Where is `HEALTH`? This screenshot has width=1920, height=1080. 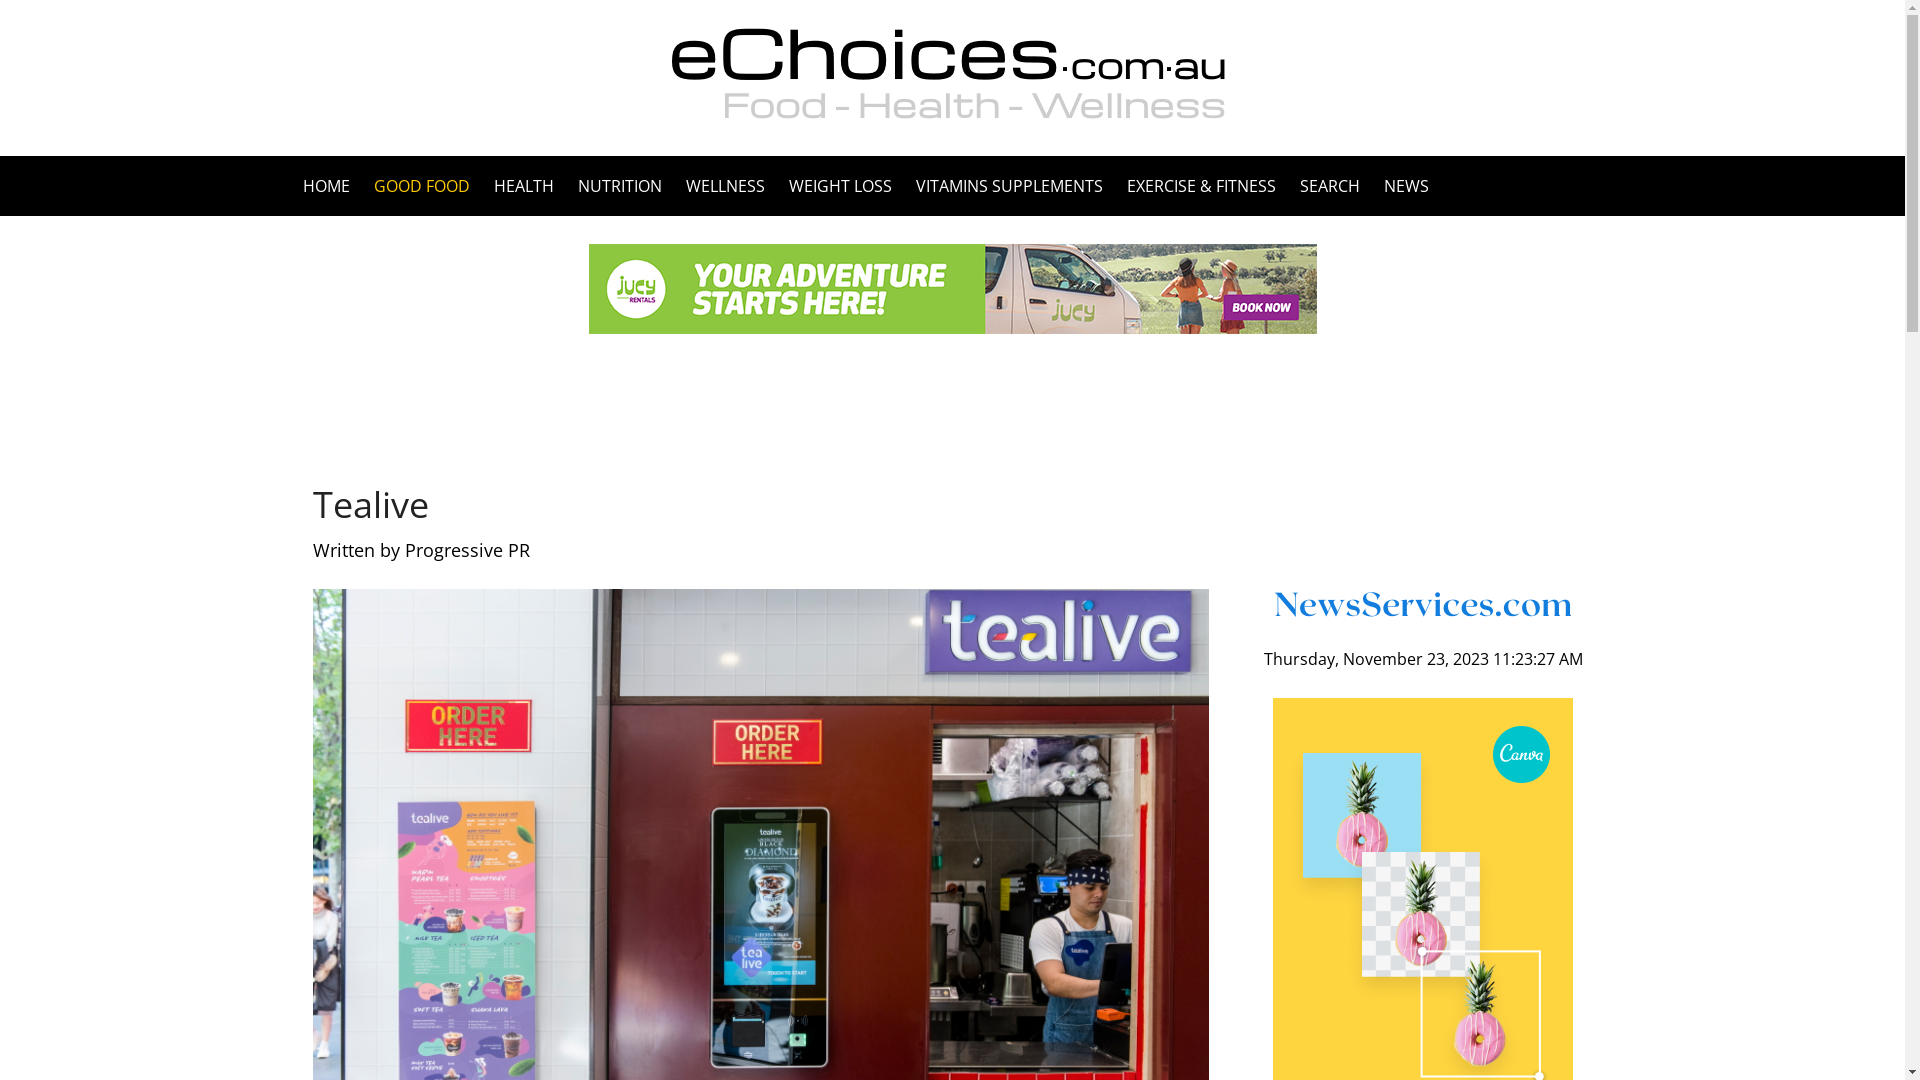
HEALTH is located at coordinates (524, 186).